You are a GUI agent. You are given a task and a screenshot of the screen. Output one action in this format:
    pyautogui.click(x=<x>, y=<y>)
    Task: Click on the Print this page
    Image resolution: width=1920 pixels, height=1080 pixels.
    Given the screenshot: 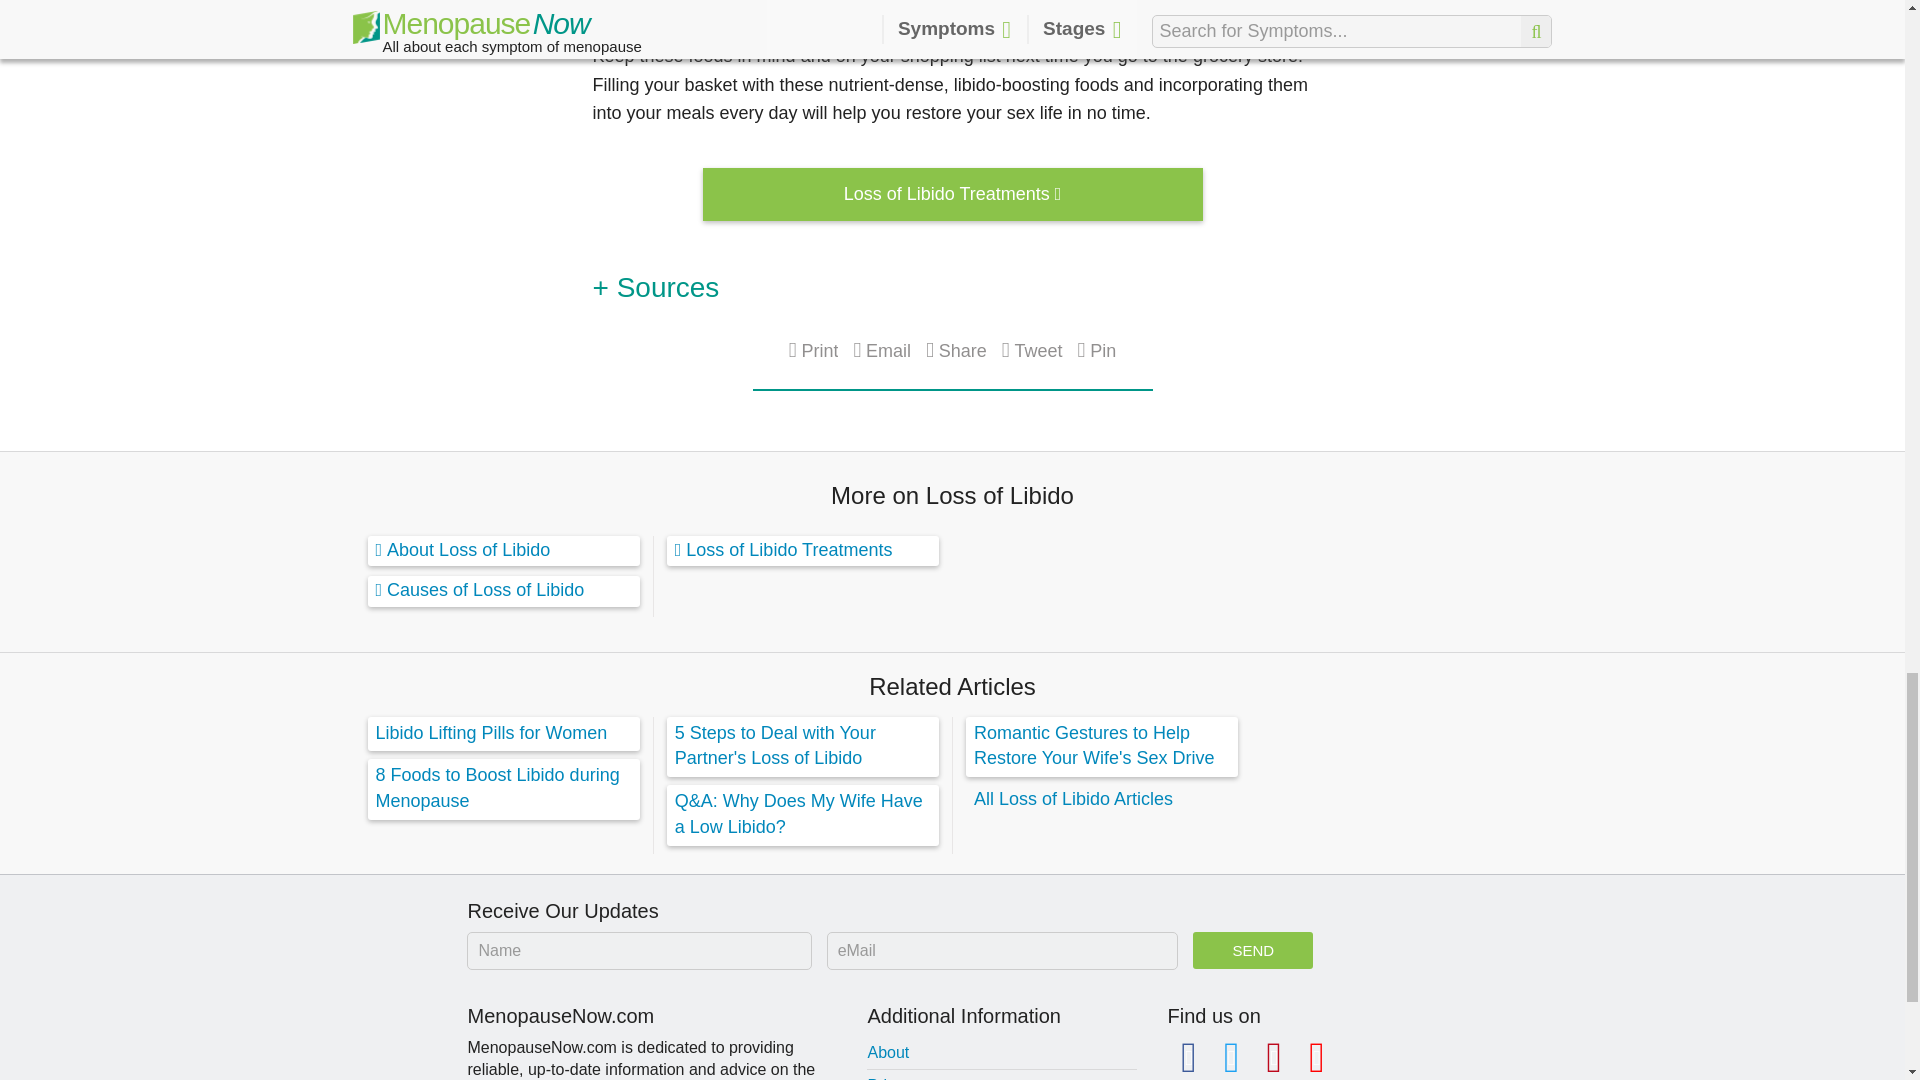 What is the action you would take?
    pyautogui.click(x=814, y=350)
    